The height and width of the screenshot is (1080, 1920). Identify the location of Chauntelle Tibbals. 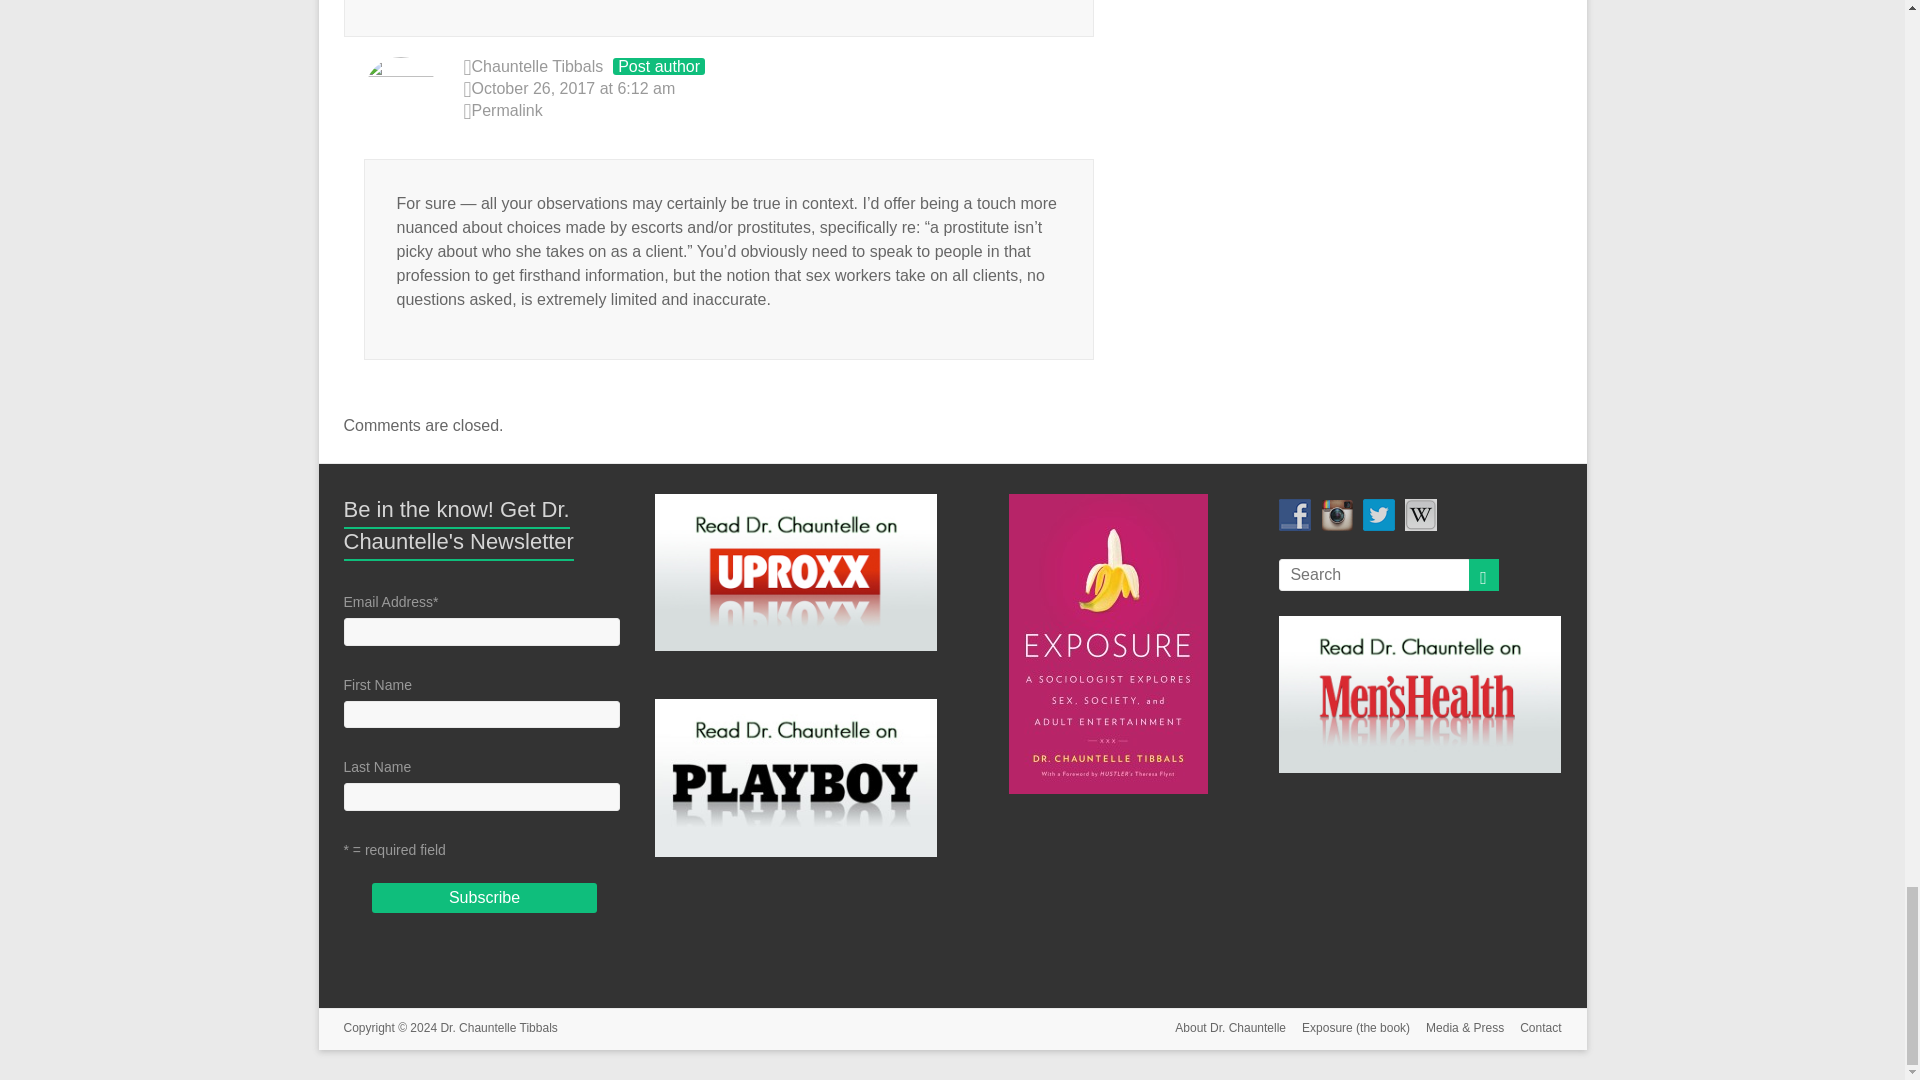
(538, 66).